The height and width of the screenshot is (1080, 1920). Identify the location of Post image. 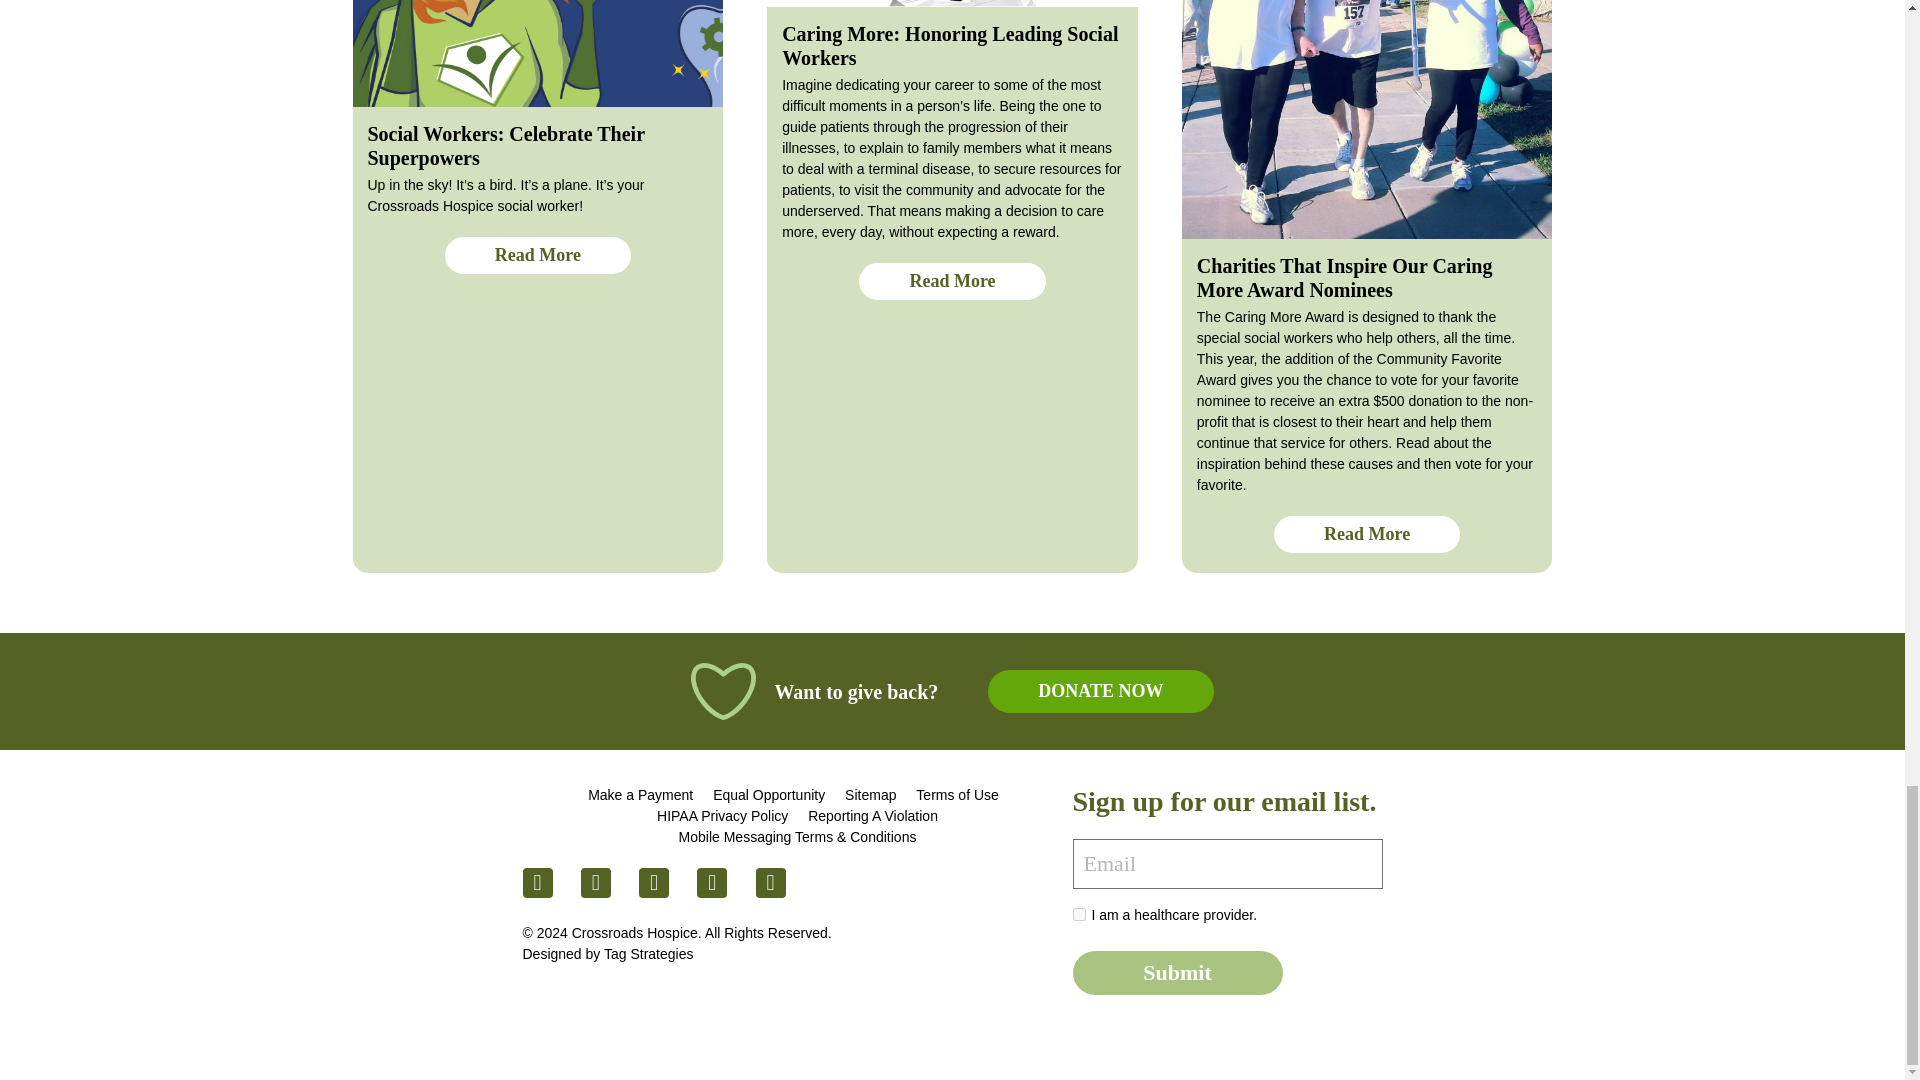
(952, 3).